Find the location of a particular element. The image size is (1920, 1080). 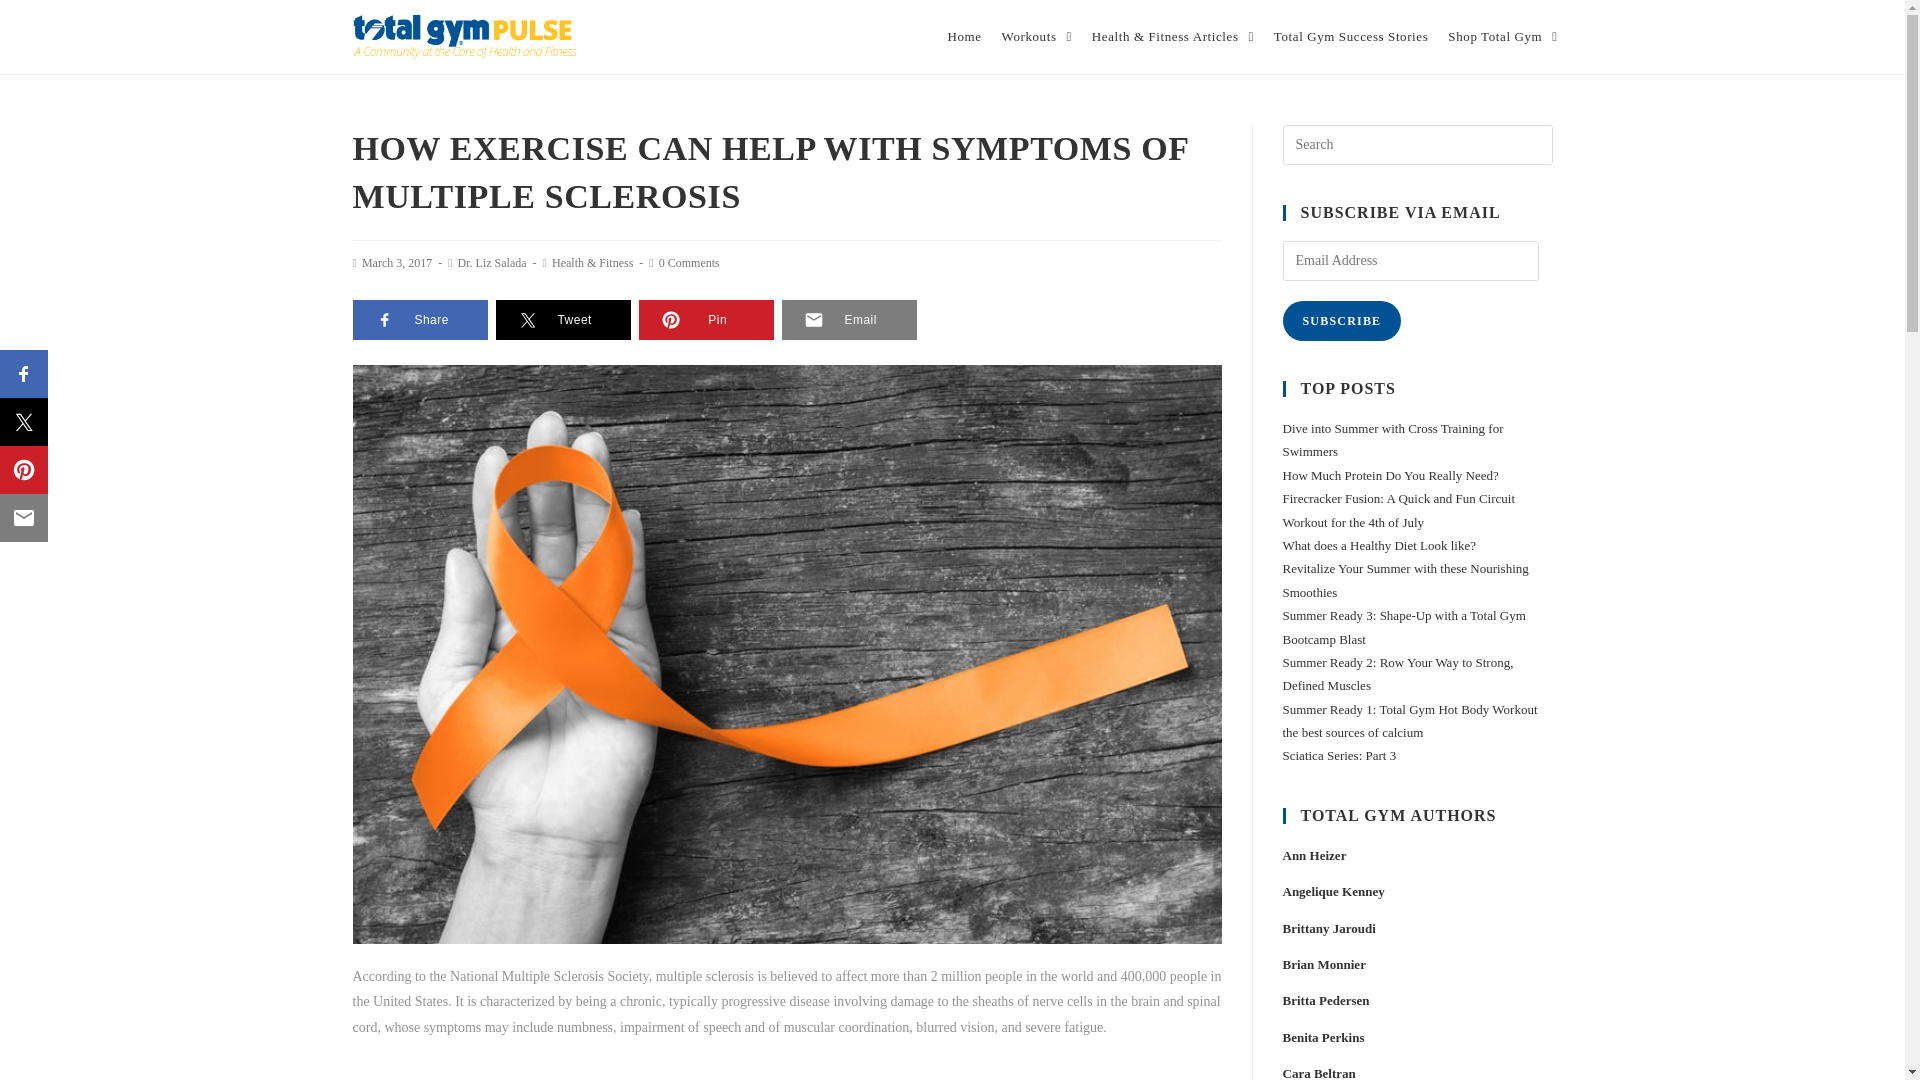

Total Gym Success Stories is located at coordinates (1350, 37).